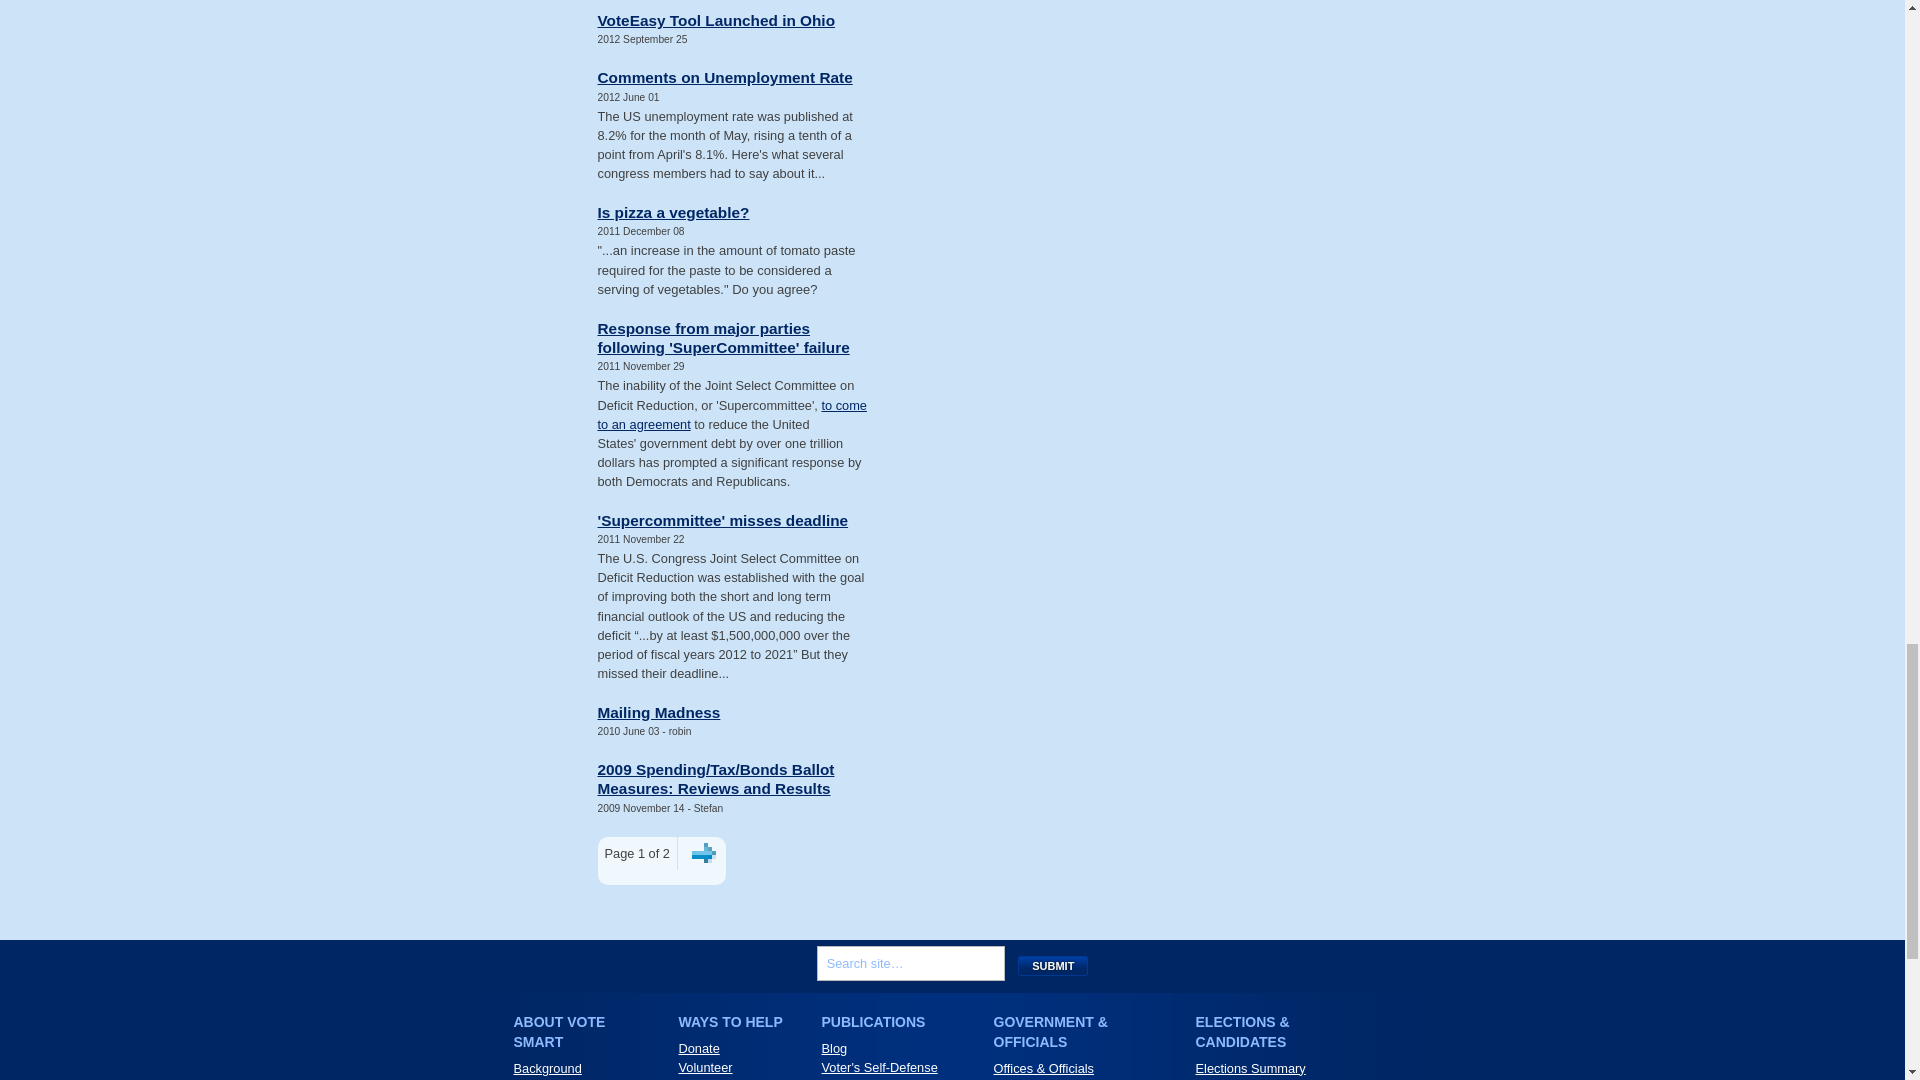 The image size is (1920, 1080). I want to click on View this post, so click(722, 520).